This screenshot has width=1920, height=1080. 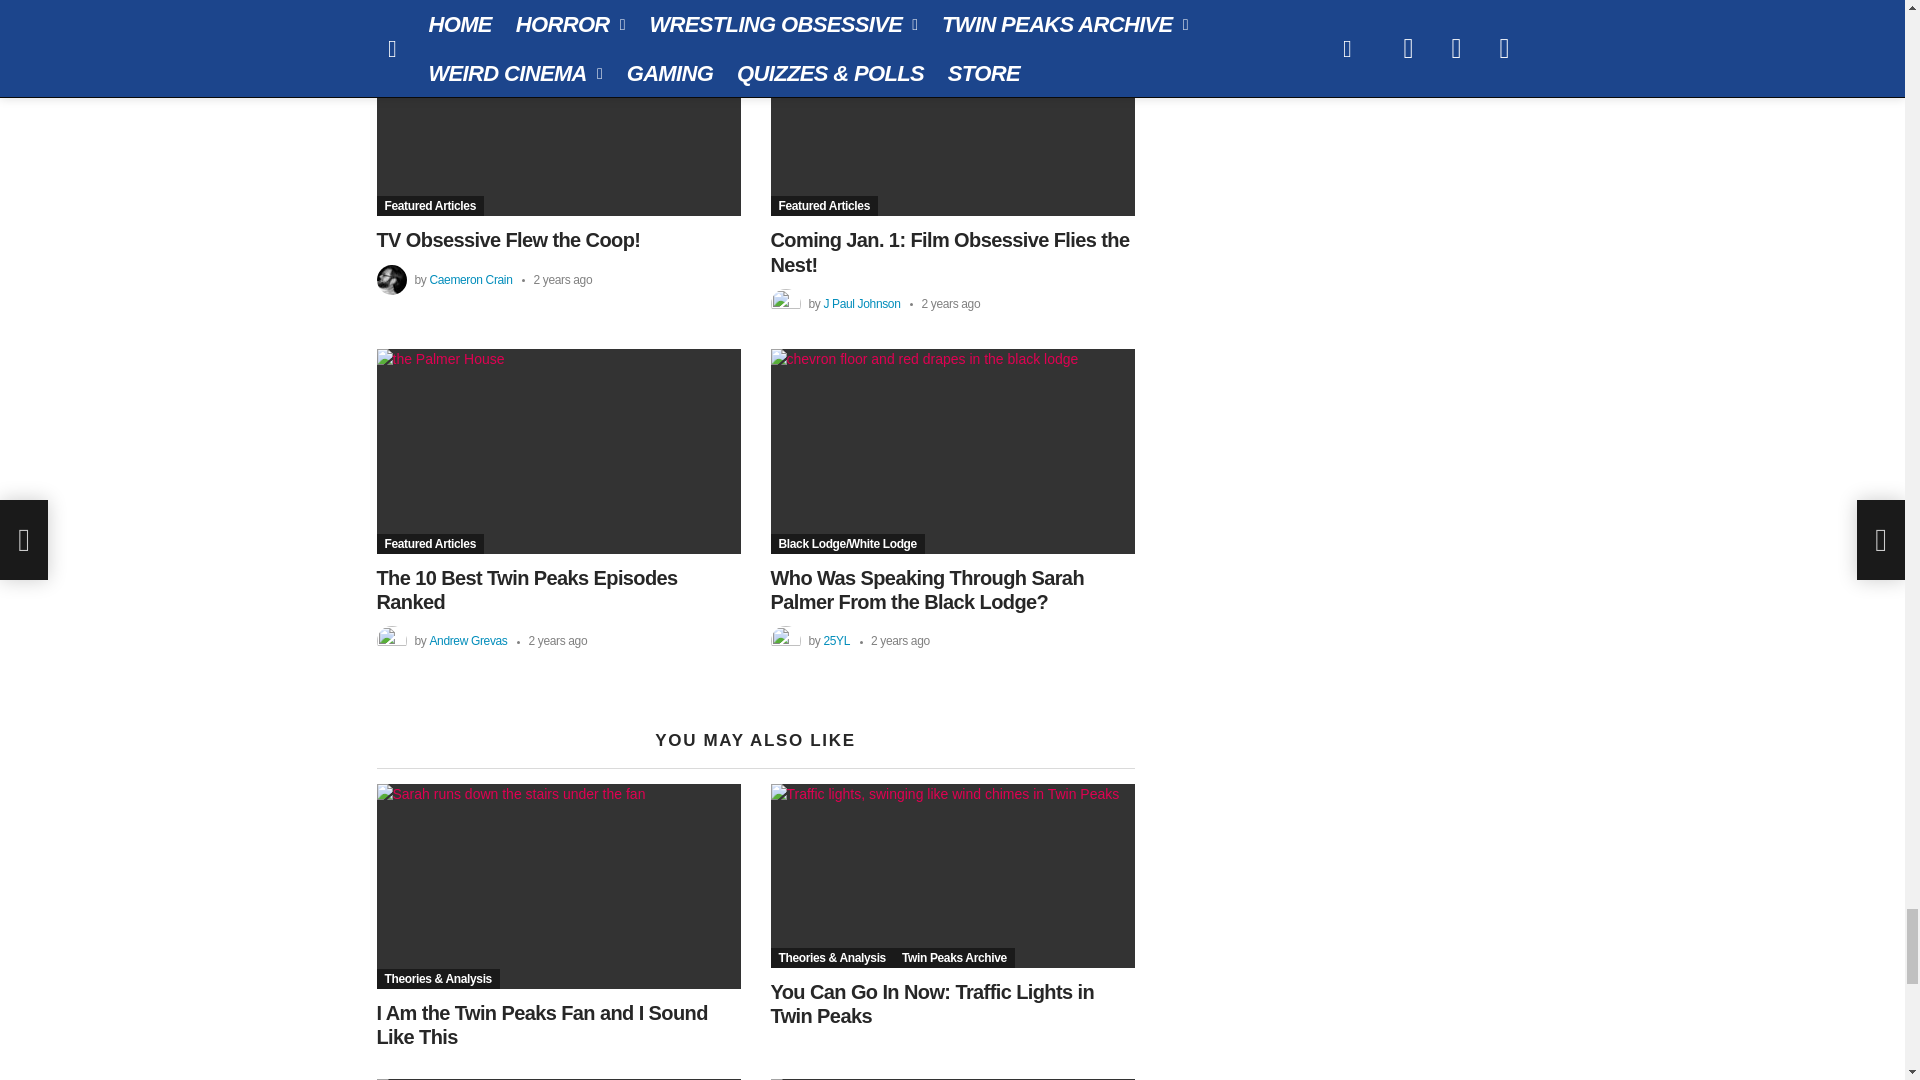 What do you see at coordinates (467, 640) in the screenshot?
I see `Posts by Andrew Grevas` at bounding box center [467, 640].